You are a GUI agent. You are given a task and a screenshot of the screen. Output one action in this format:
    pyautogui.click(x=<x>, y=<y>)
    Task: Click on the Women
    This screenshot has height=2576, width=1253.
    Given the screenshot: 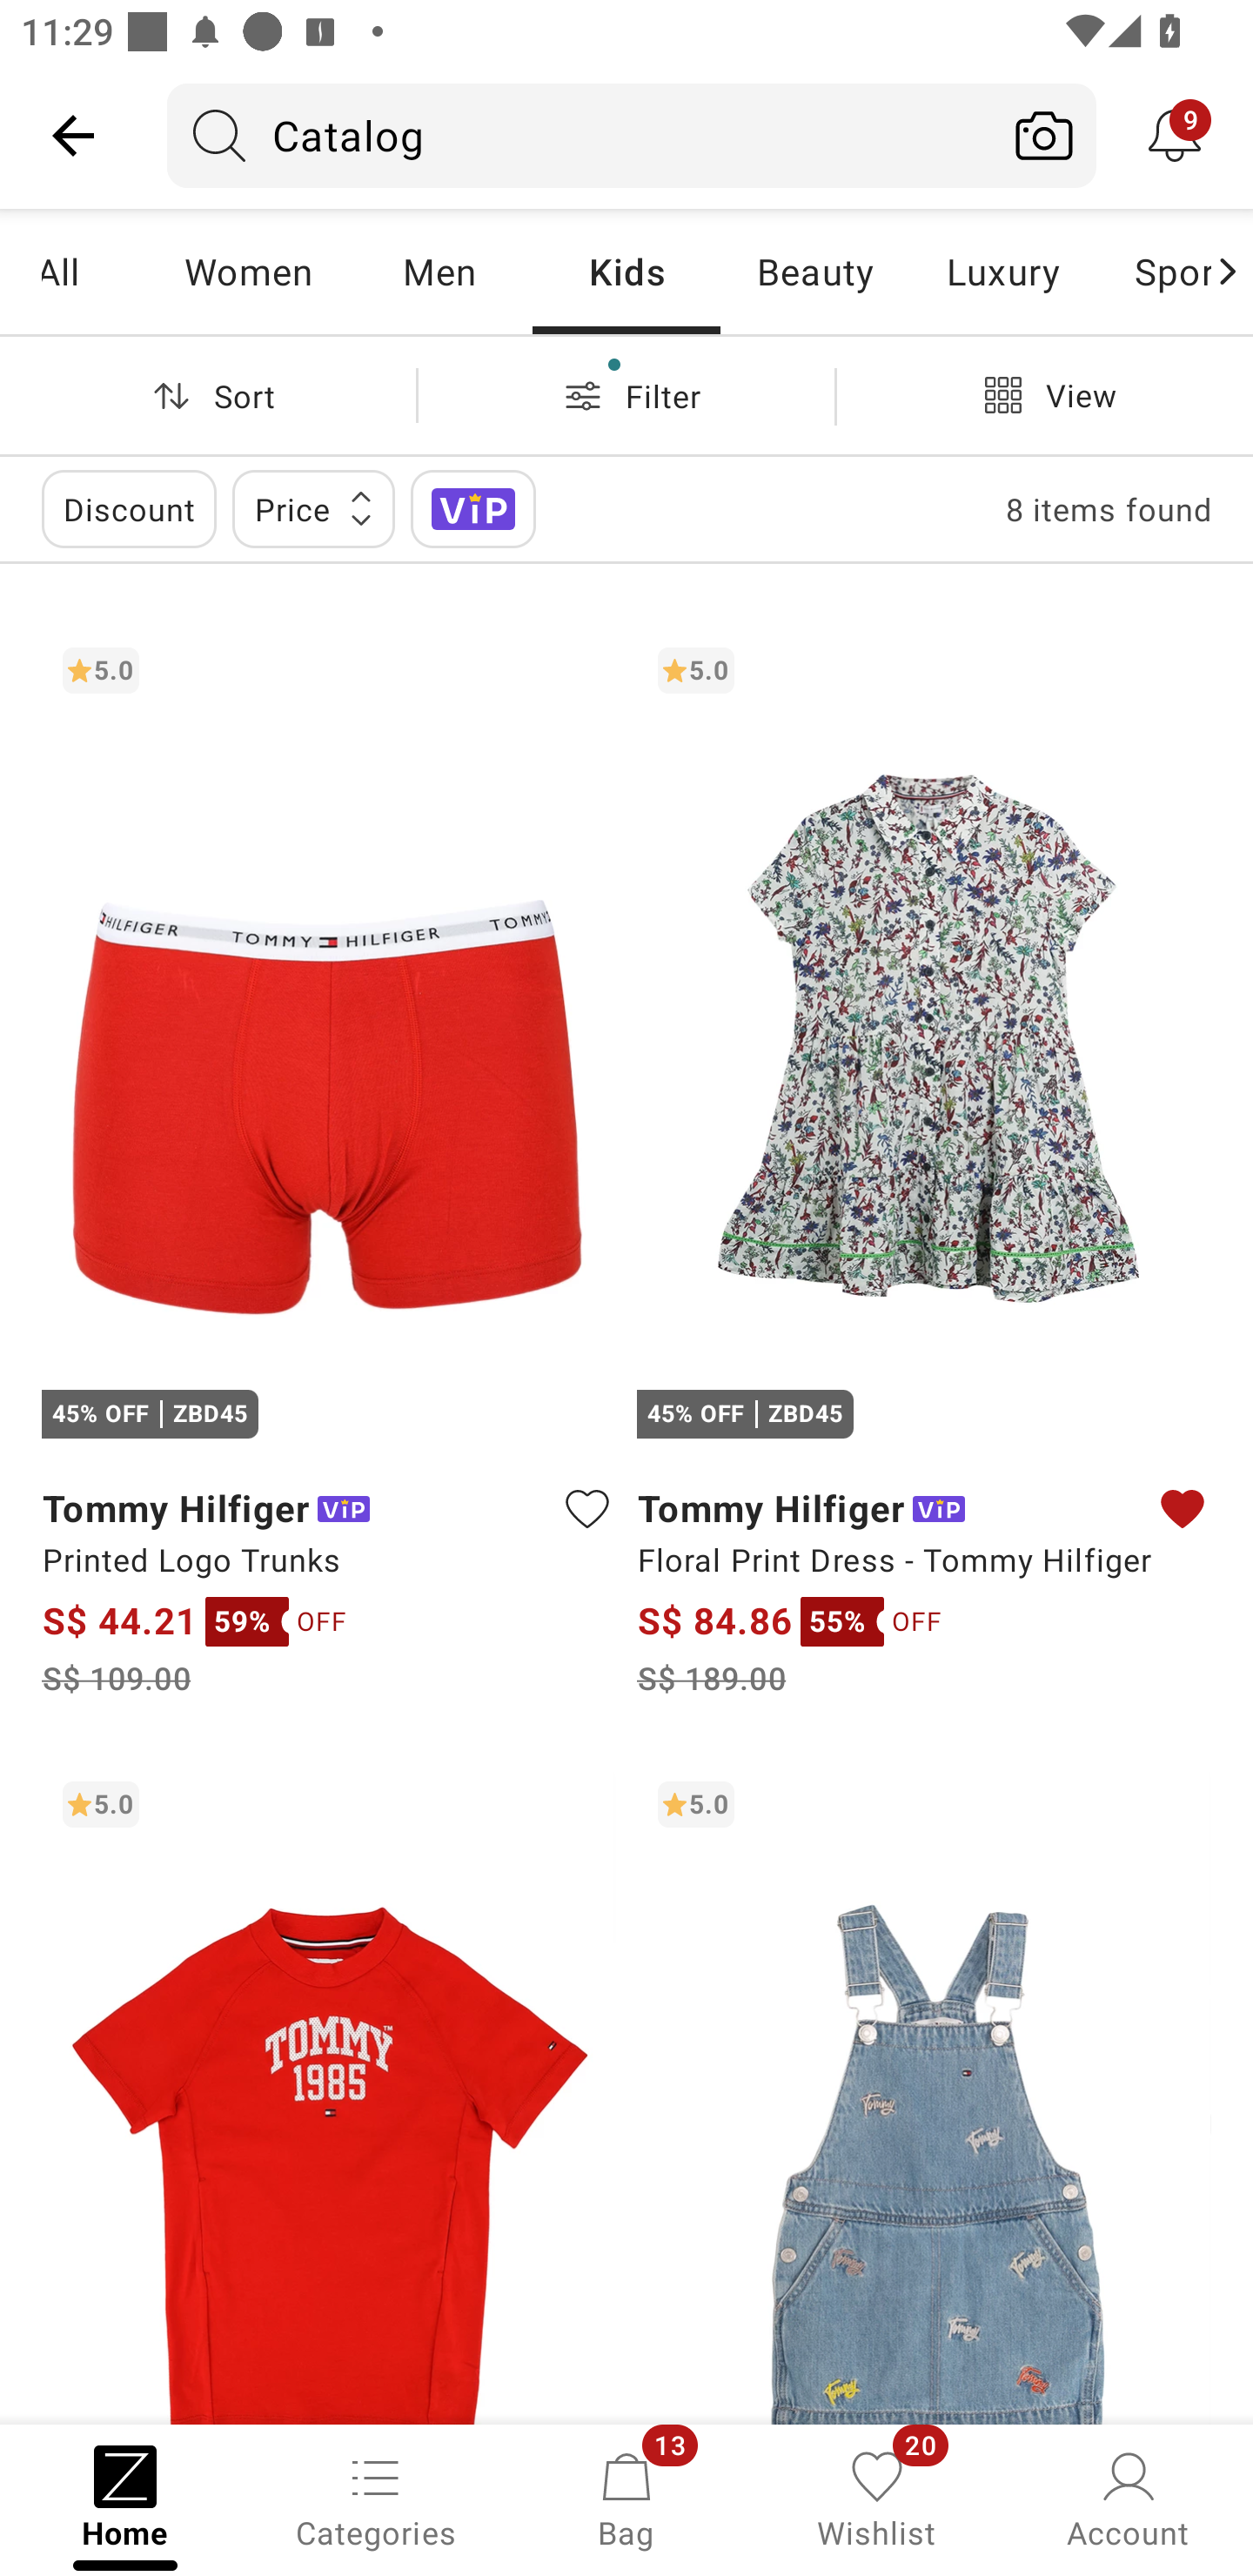 What is the action you would take?
    pyautogui.click(x=249, y=272)
    